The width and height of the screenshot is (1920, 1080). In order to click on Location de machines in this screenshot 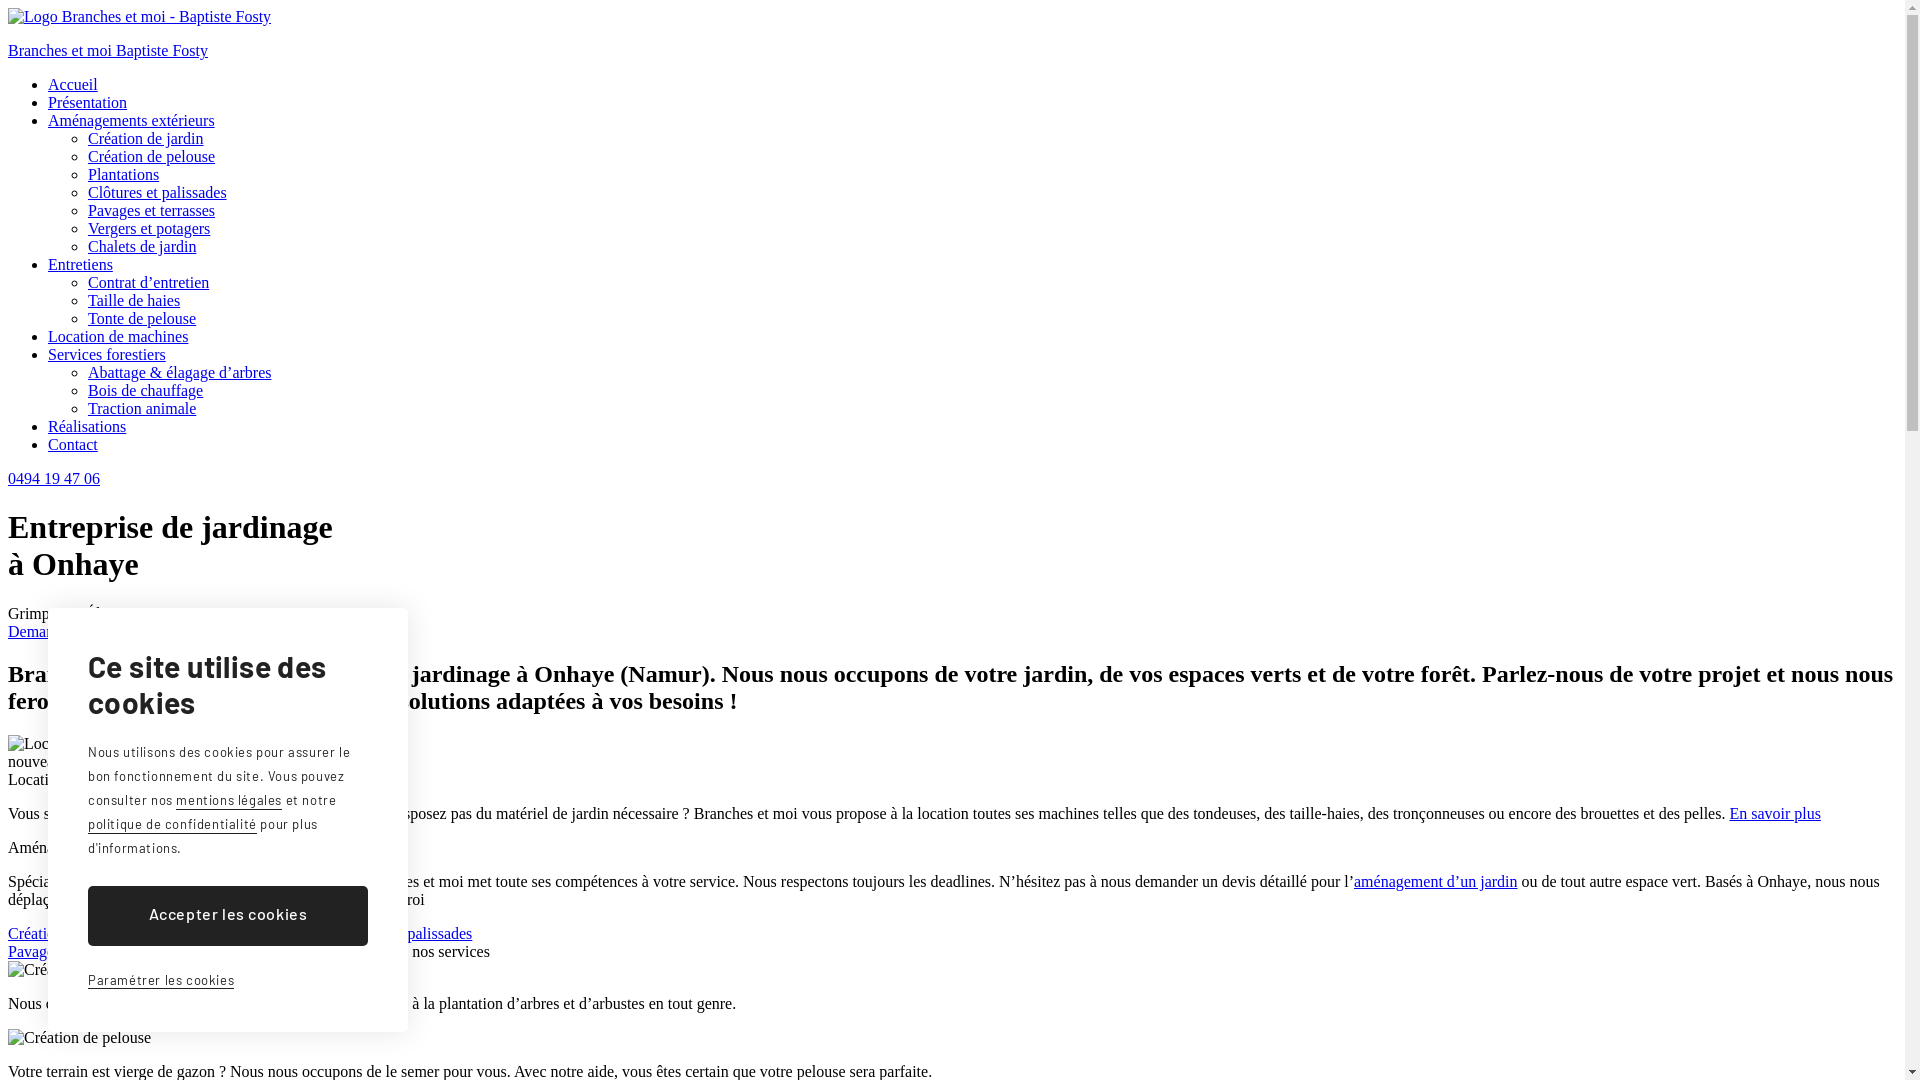, I will do `click(118, 336)`.